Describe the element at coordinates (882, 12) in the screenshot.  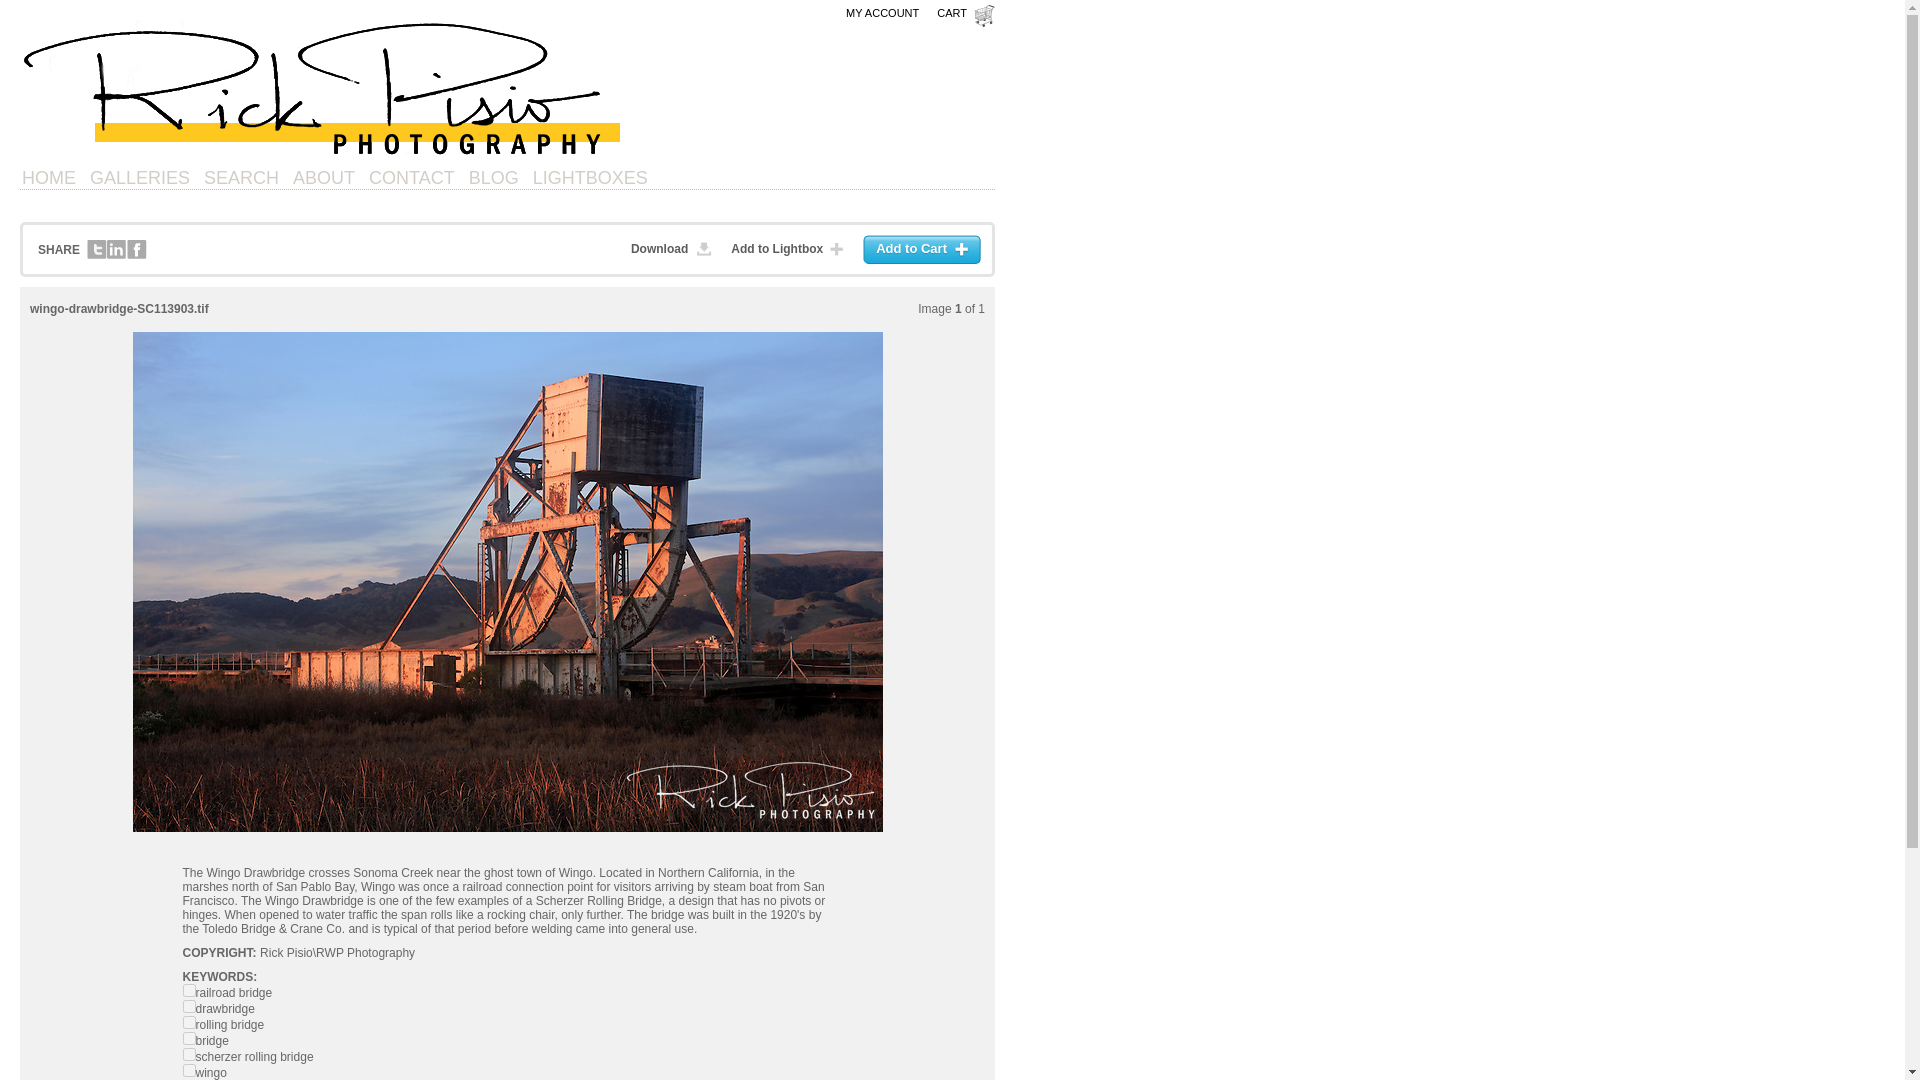
I see `MY ACCOUNT` at that location.